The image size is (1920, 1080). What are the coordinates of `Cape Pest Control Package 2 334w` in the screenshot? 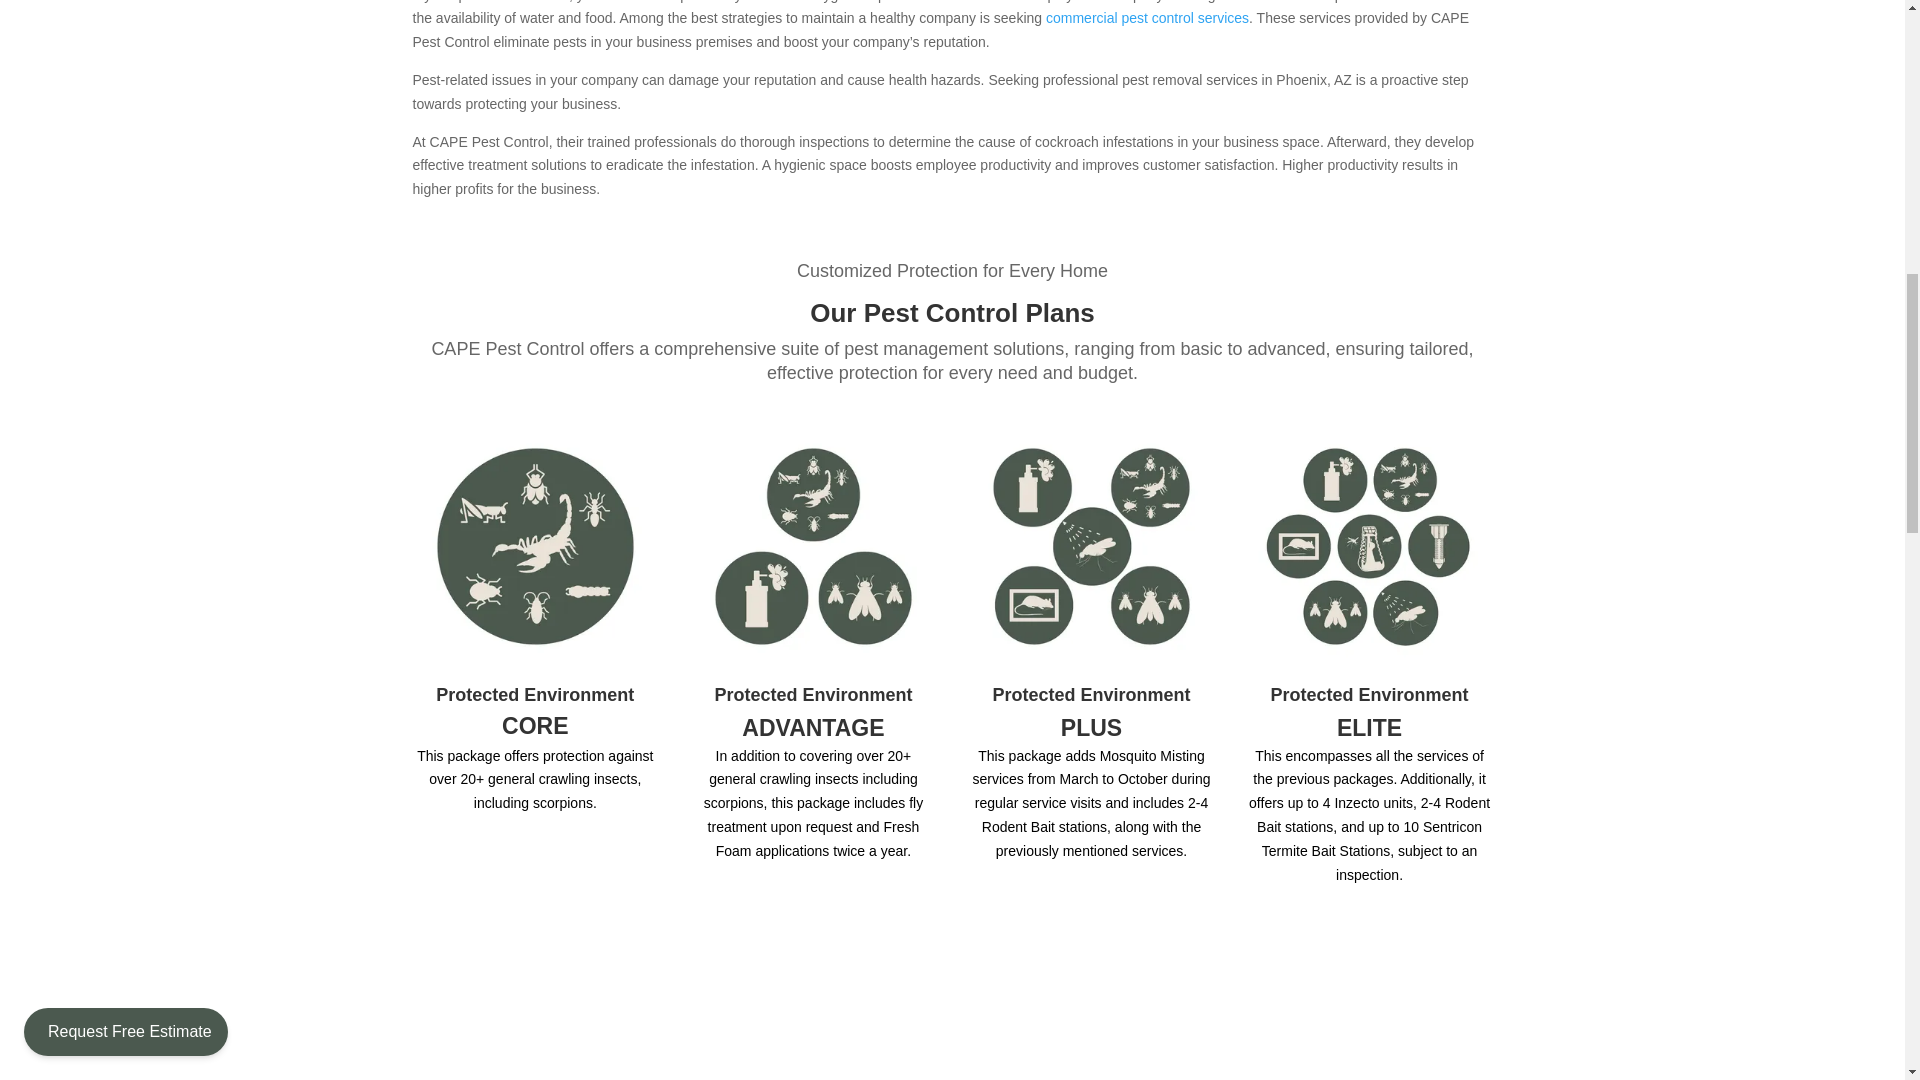 It's located at (814, 546).